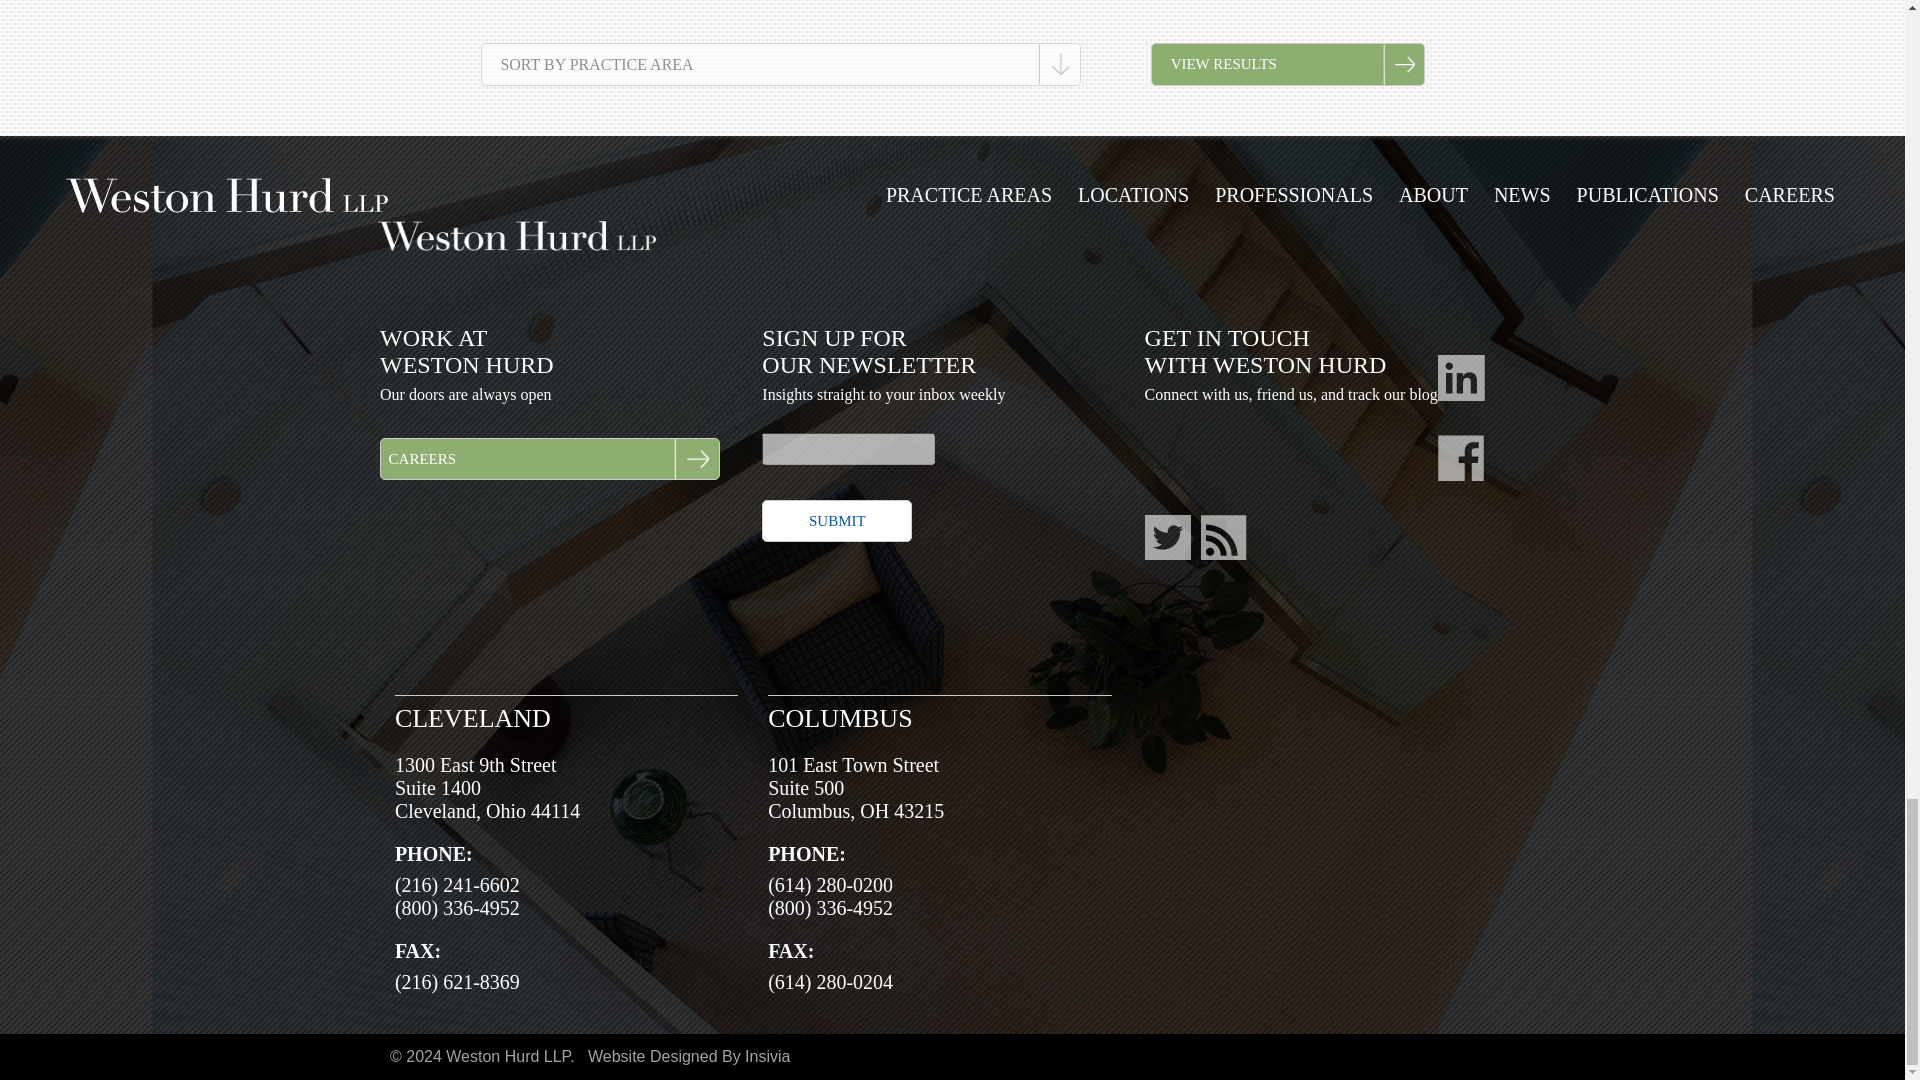  I want to click on Careers, so click(550, 458).